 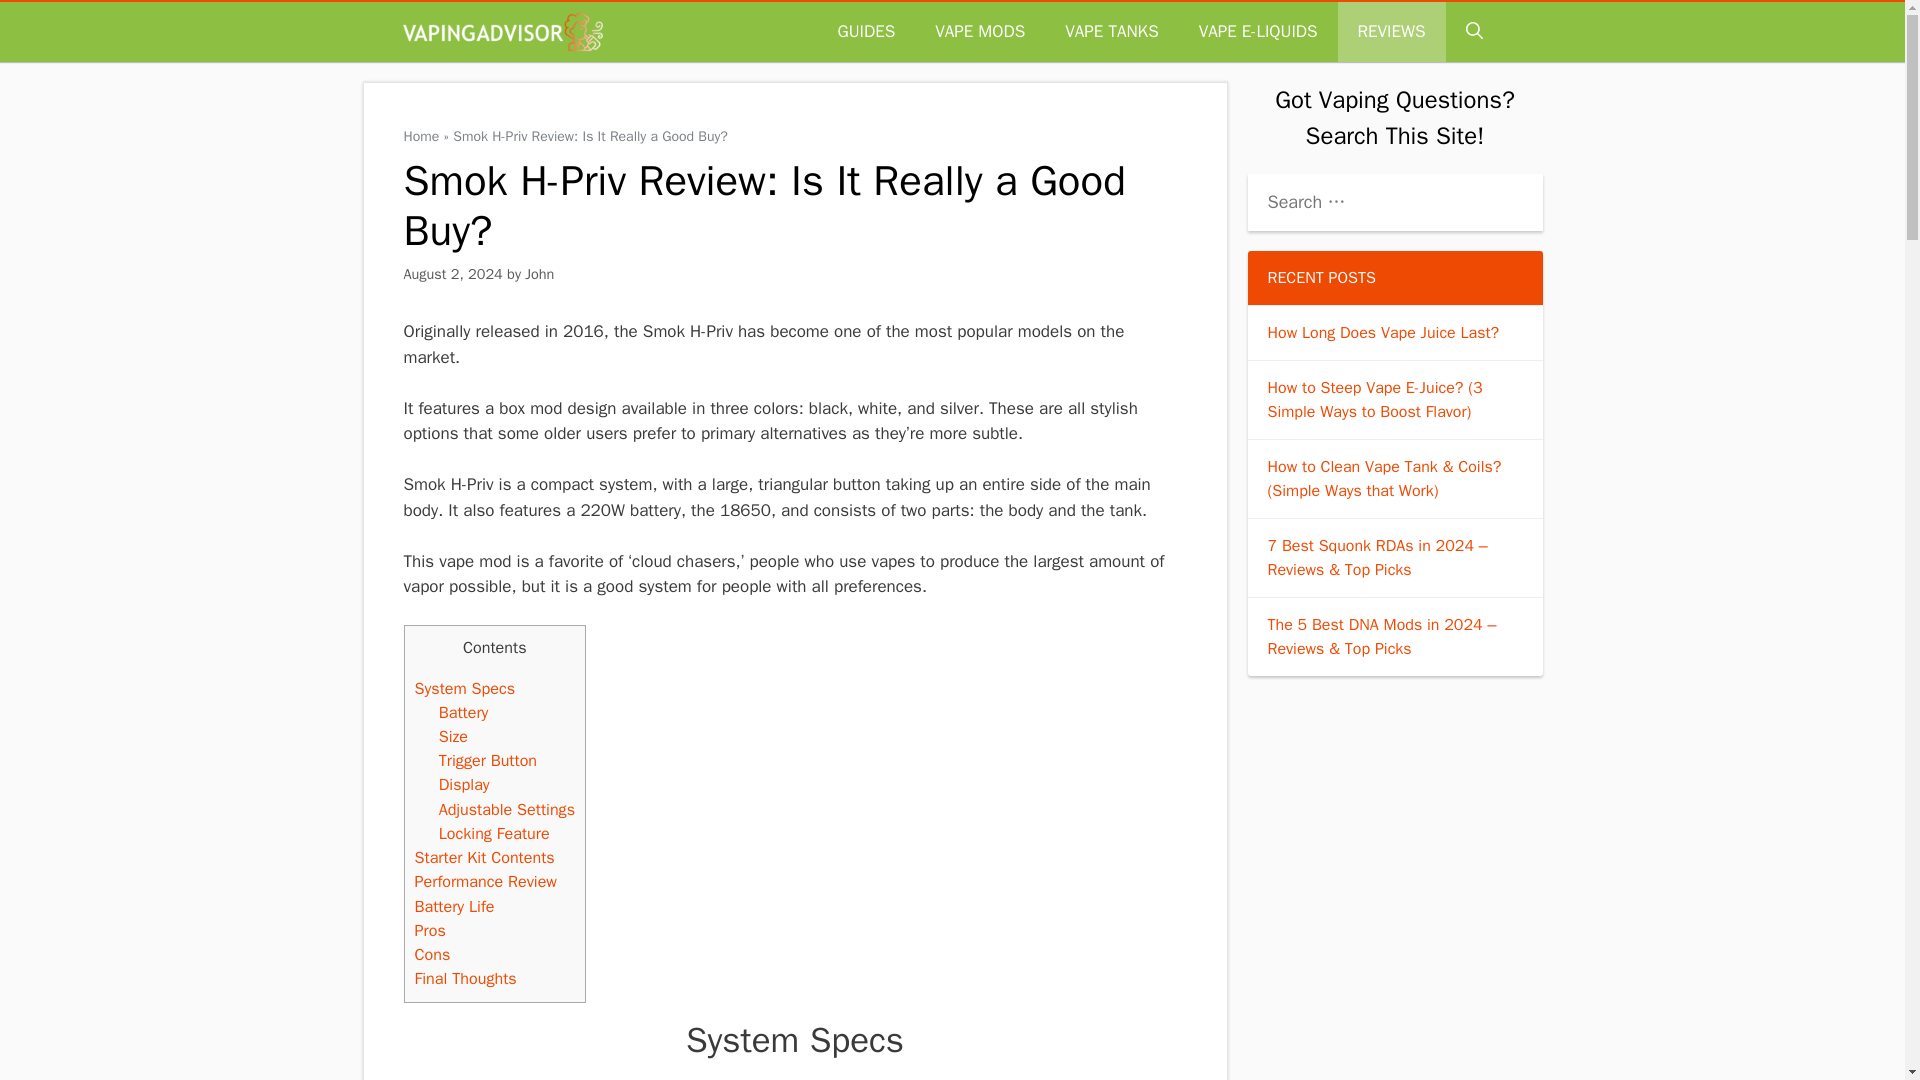 I want to click on Search for:, so click(x=1396, y=202).